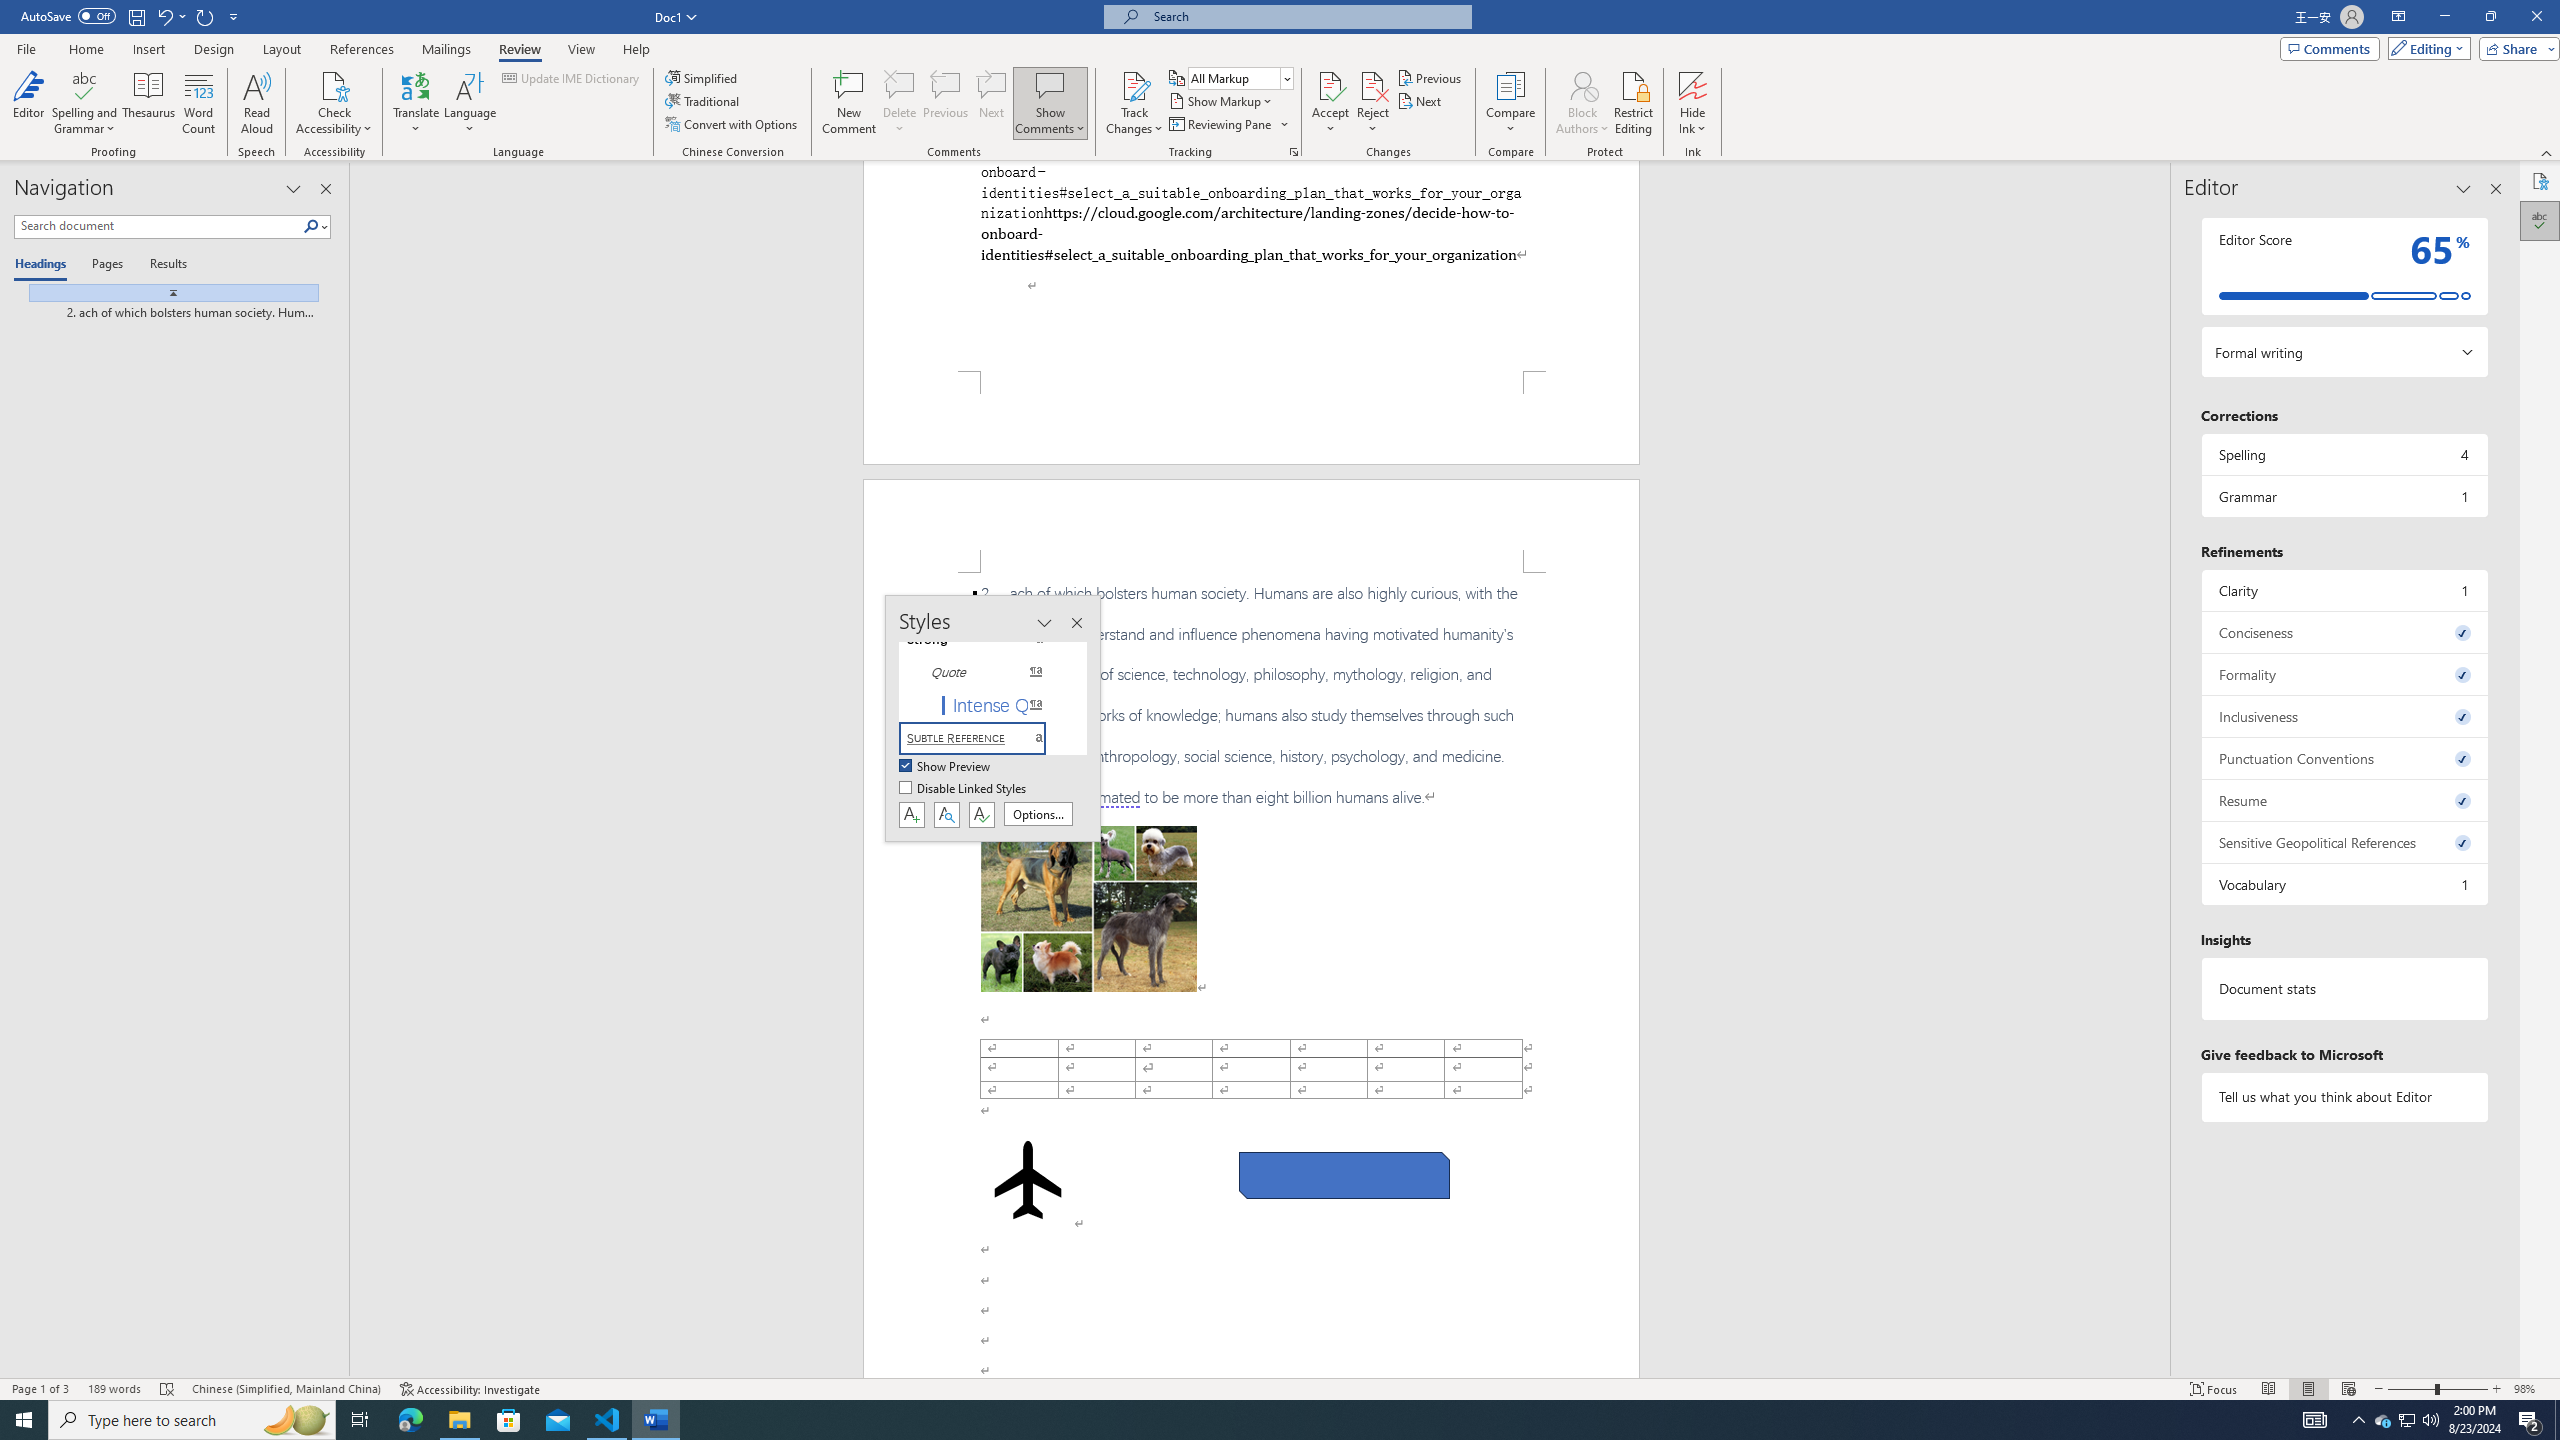  I want to click on Class: NetUIButton, so click(982, 814).